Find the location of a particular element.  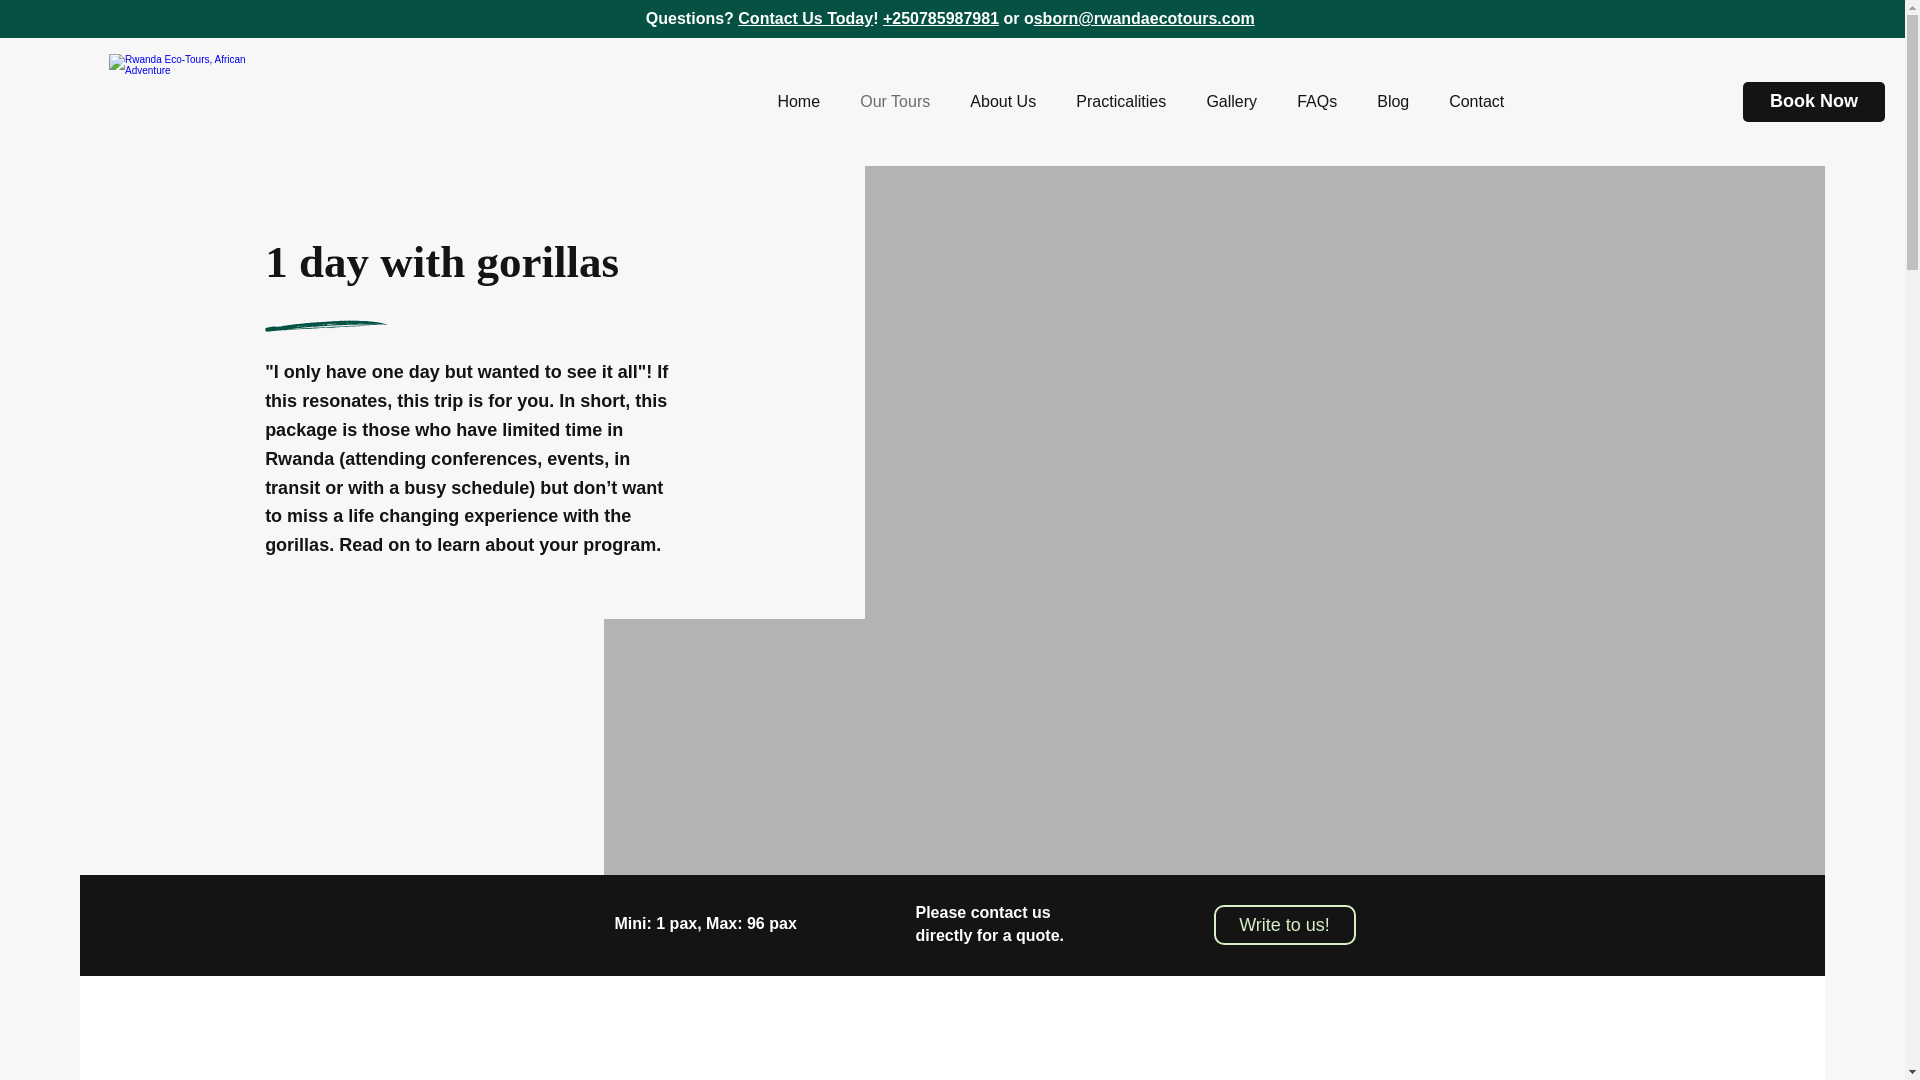

FAQs is located at coordinates (1316, 102).